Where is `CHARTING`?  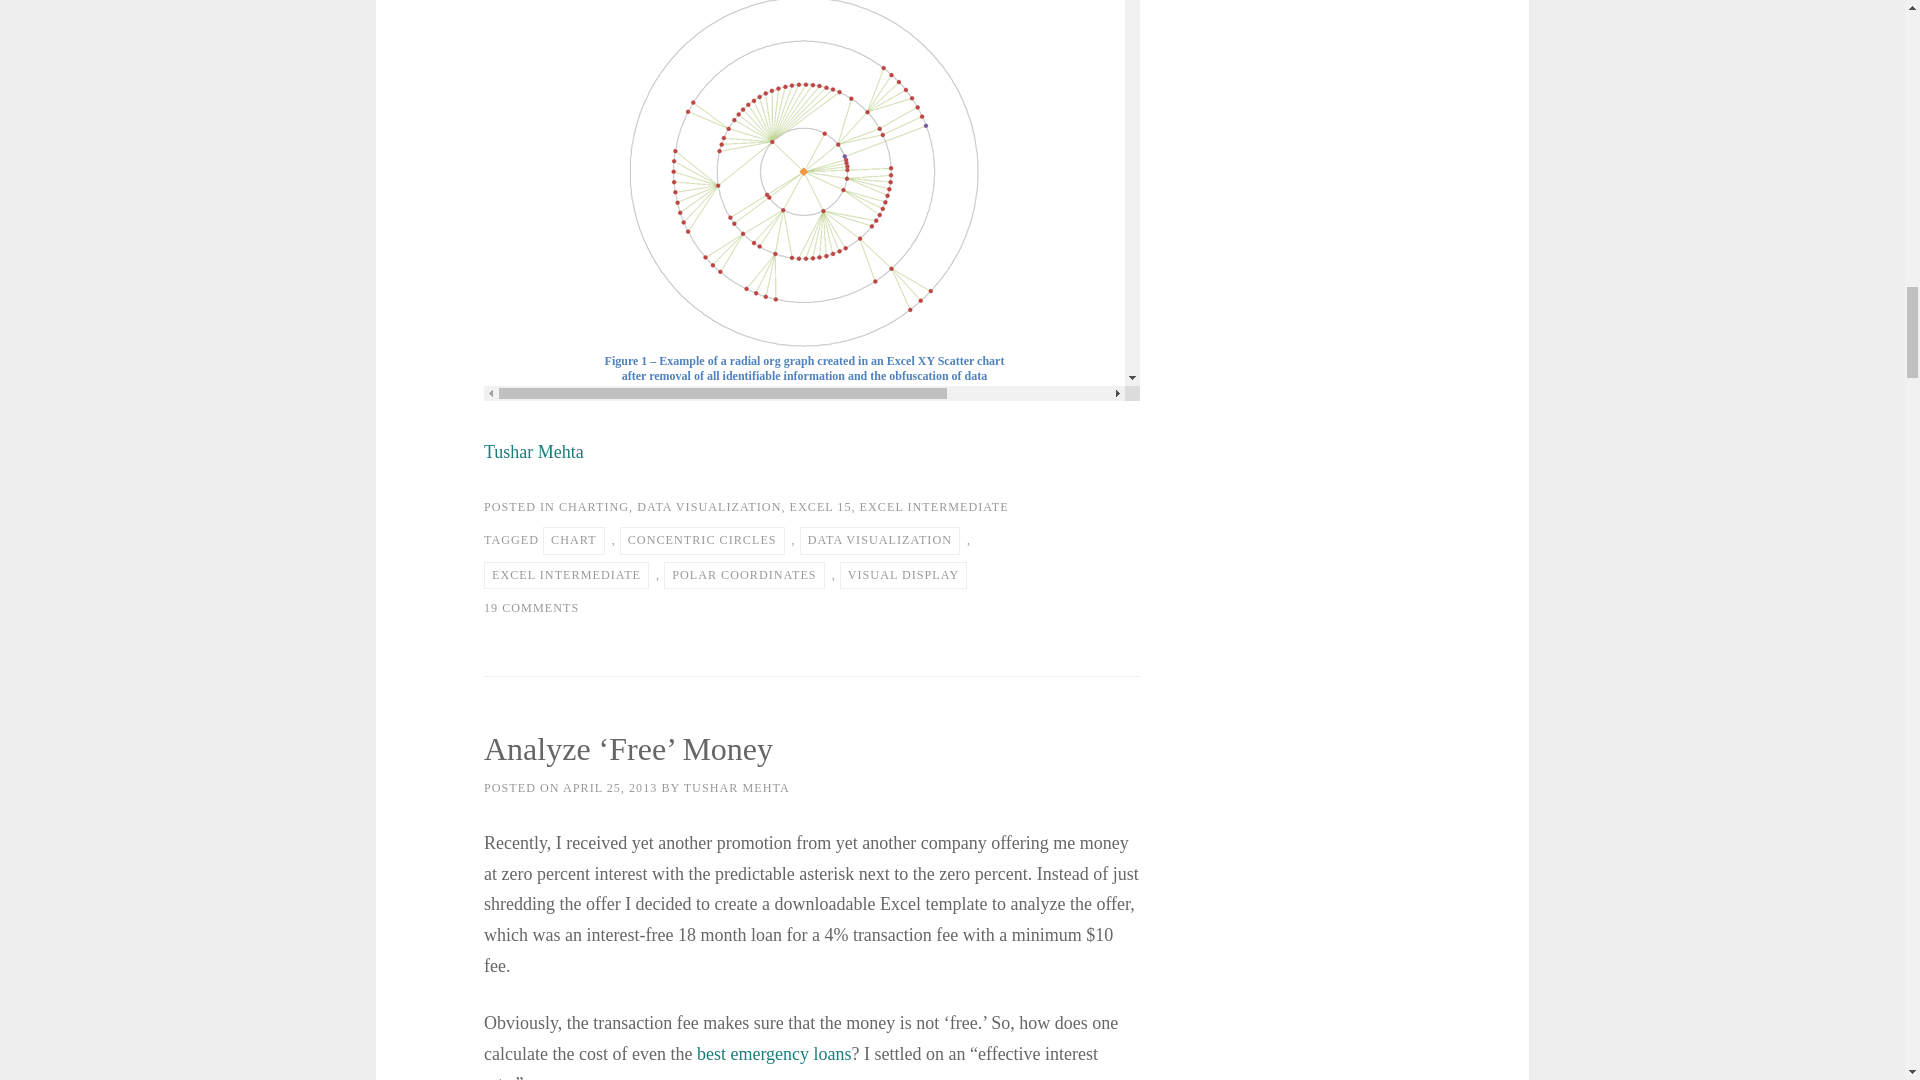
CHARTING is located at coordinates (594, 507).